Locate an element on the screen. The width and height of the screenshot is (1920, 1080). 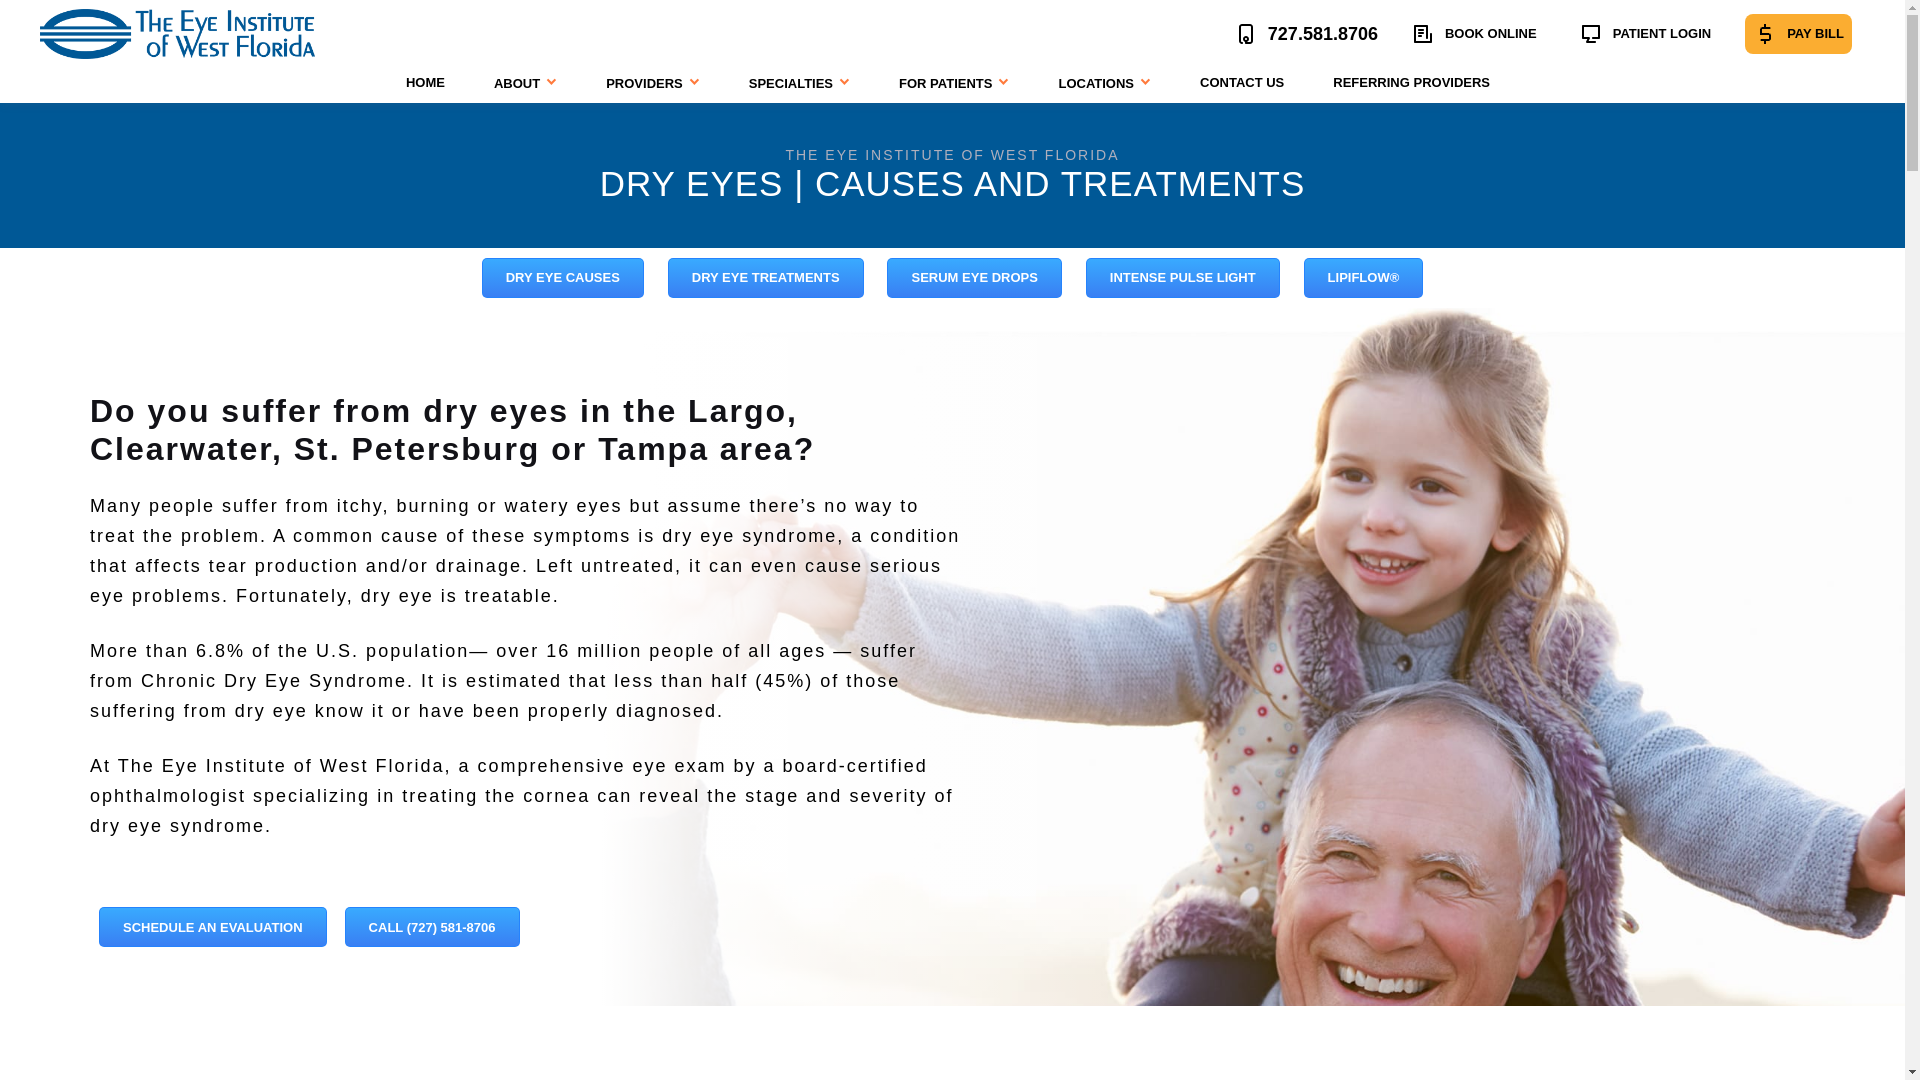
Doctors is located at coordinates (657, 83).